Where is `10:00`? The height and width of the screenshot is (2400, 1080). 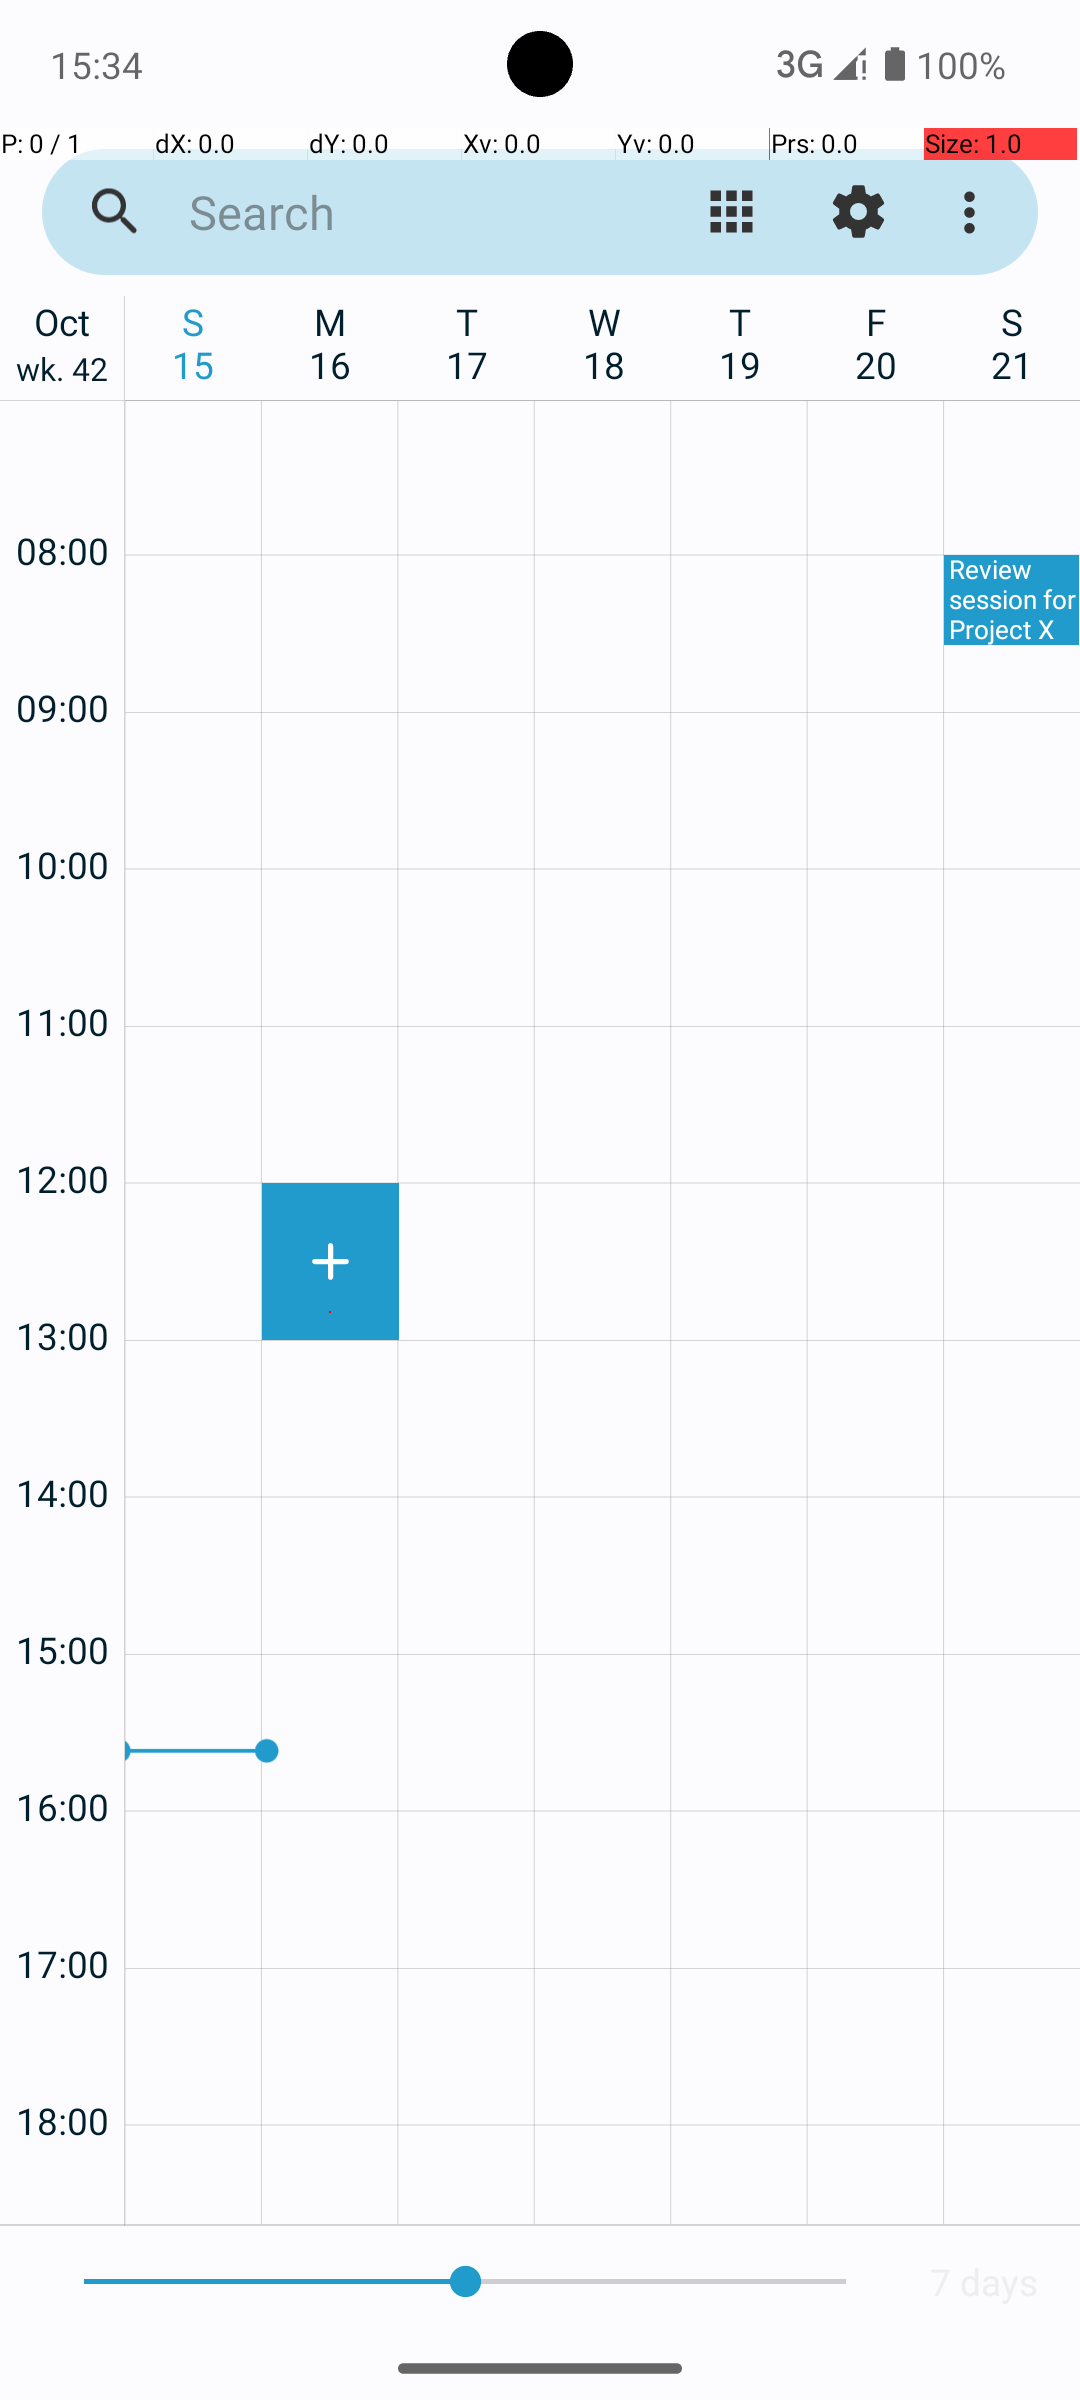
10:00 is located at coordinates (62, 812).